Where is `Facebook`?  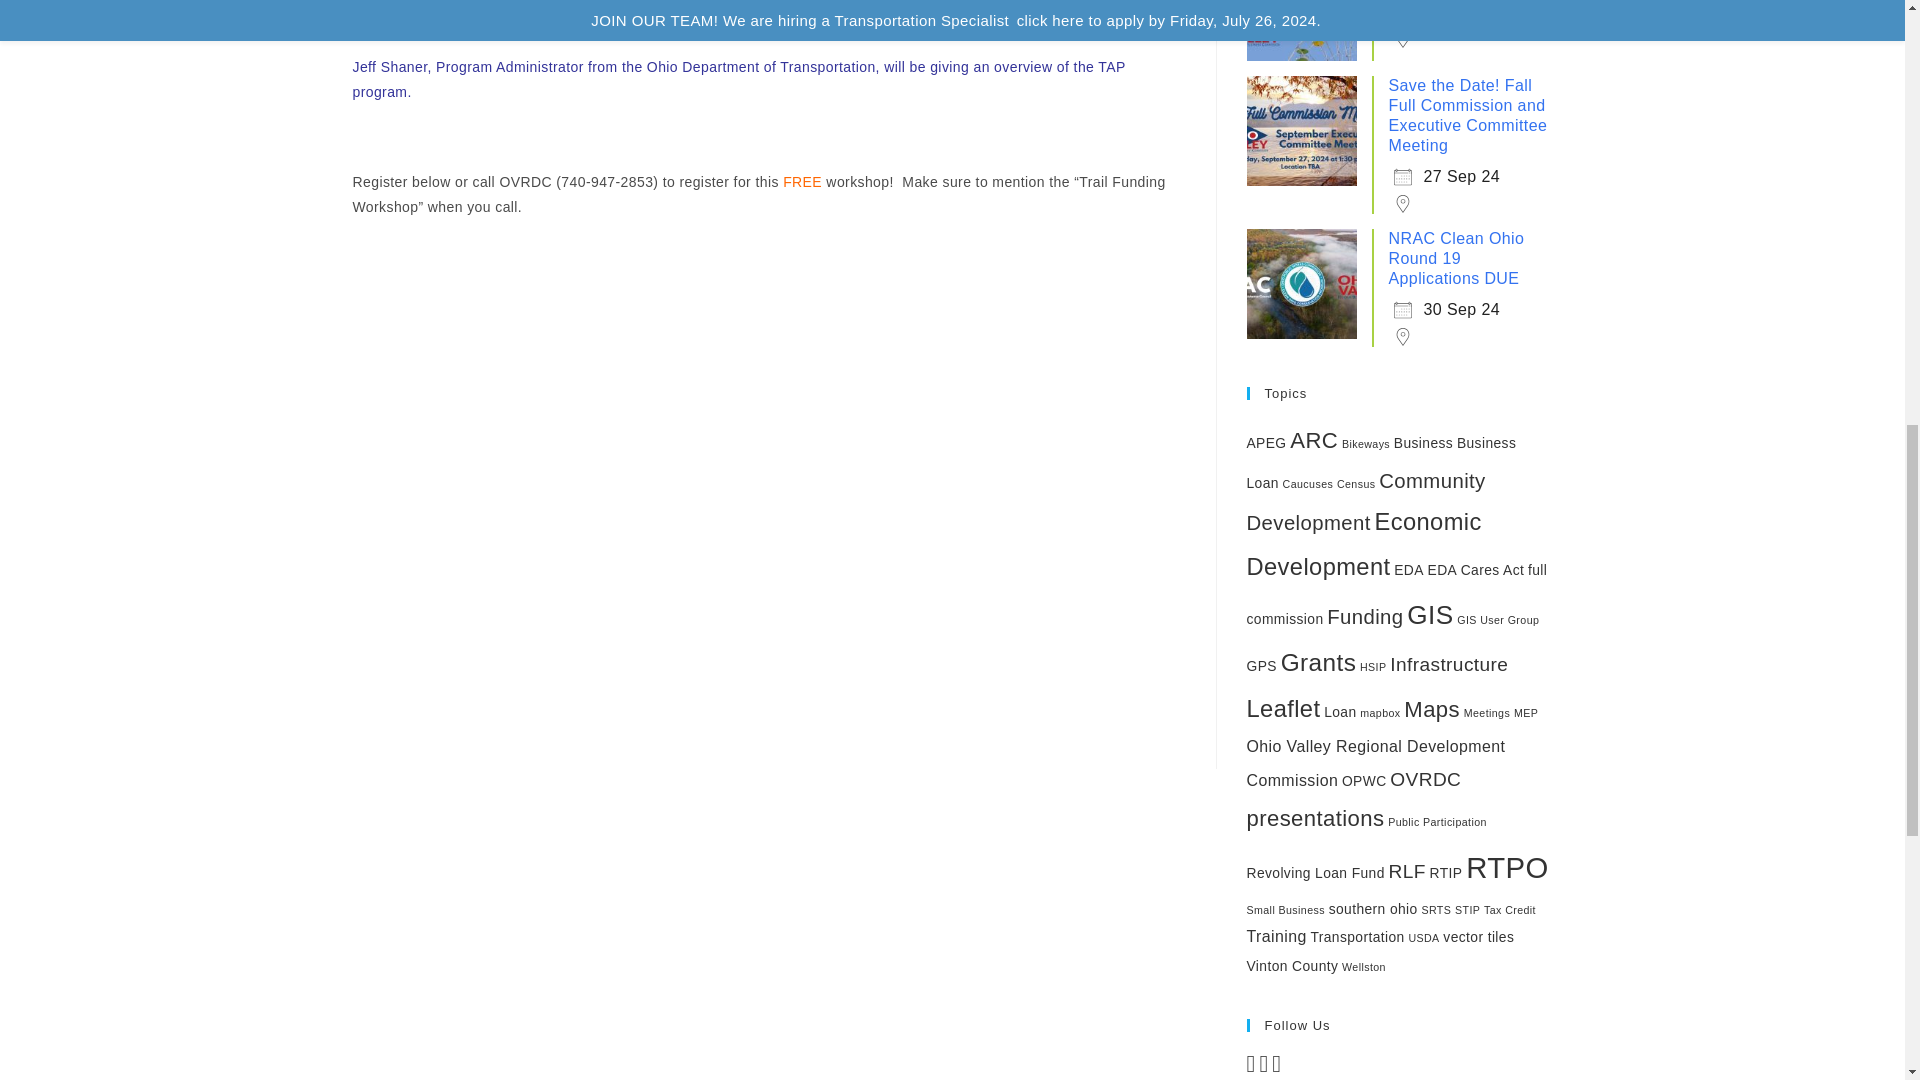 Facebook is located at coordinates (1250, 1067).